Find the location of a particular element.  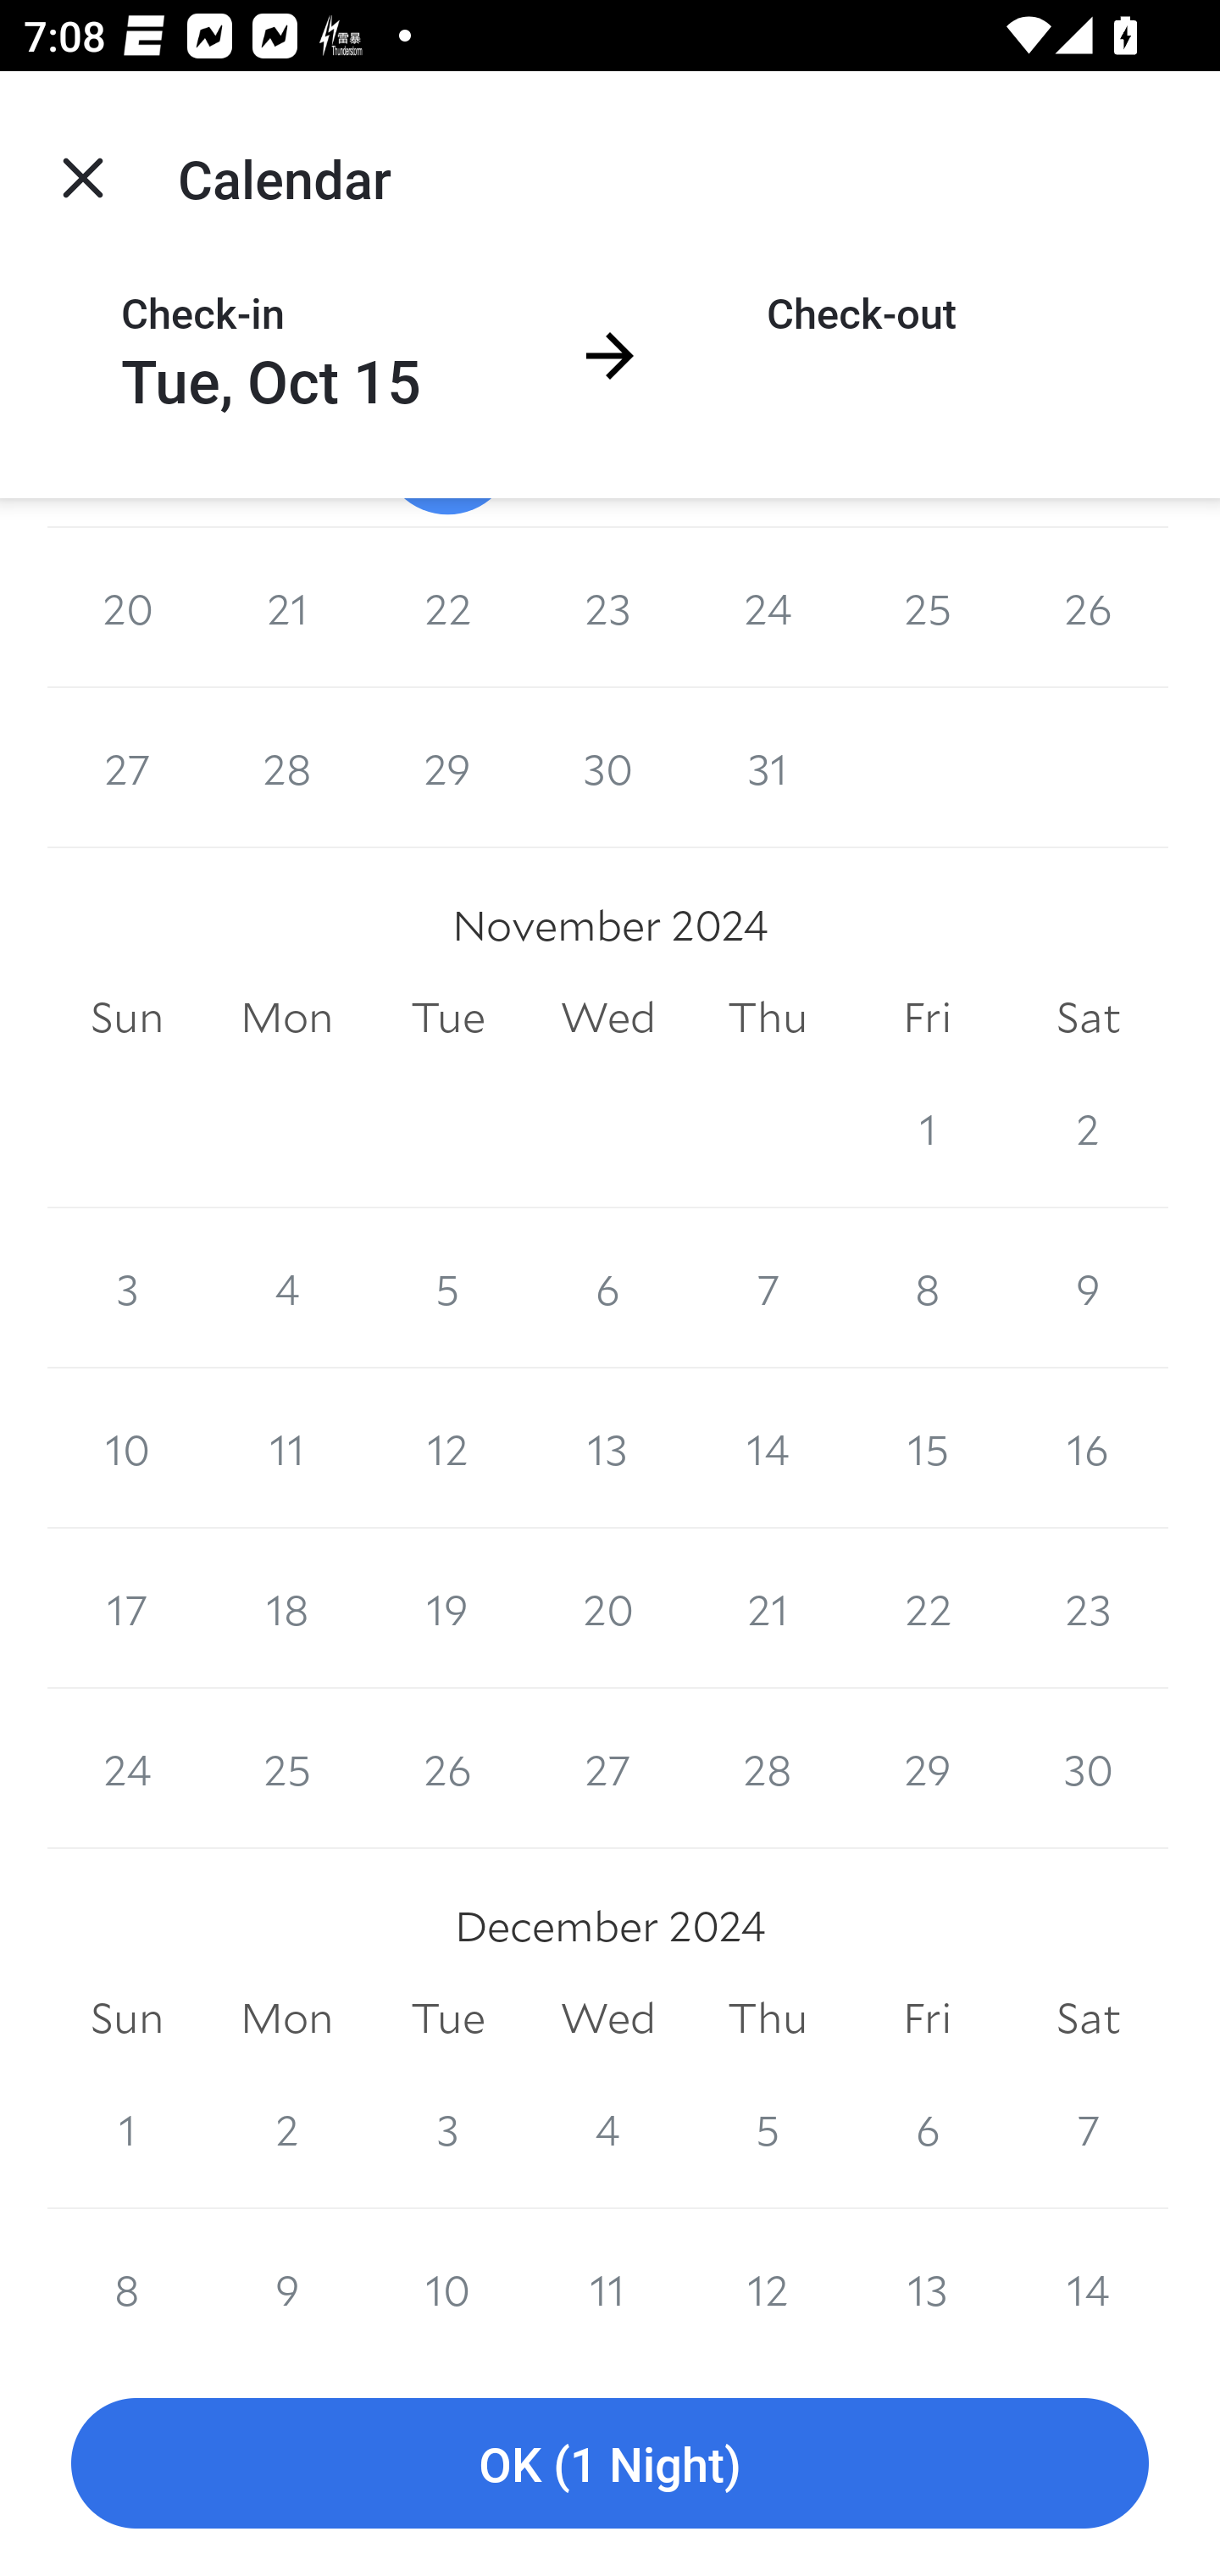

23 23 November 2024 is located at coordinates (1088, 1608).